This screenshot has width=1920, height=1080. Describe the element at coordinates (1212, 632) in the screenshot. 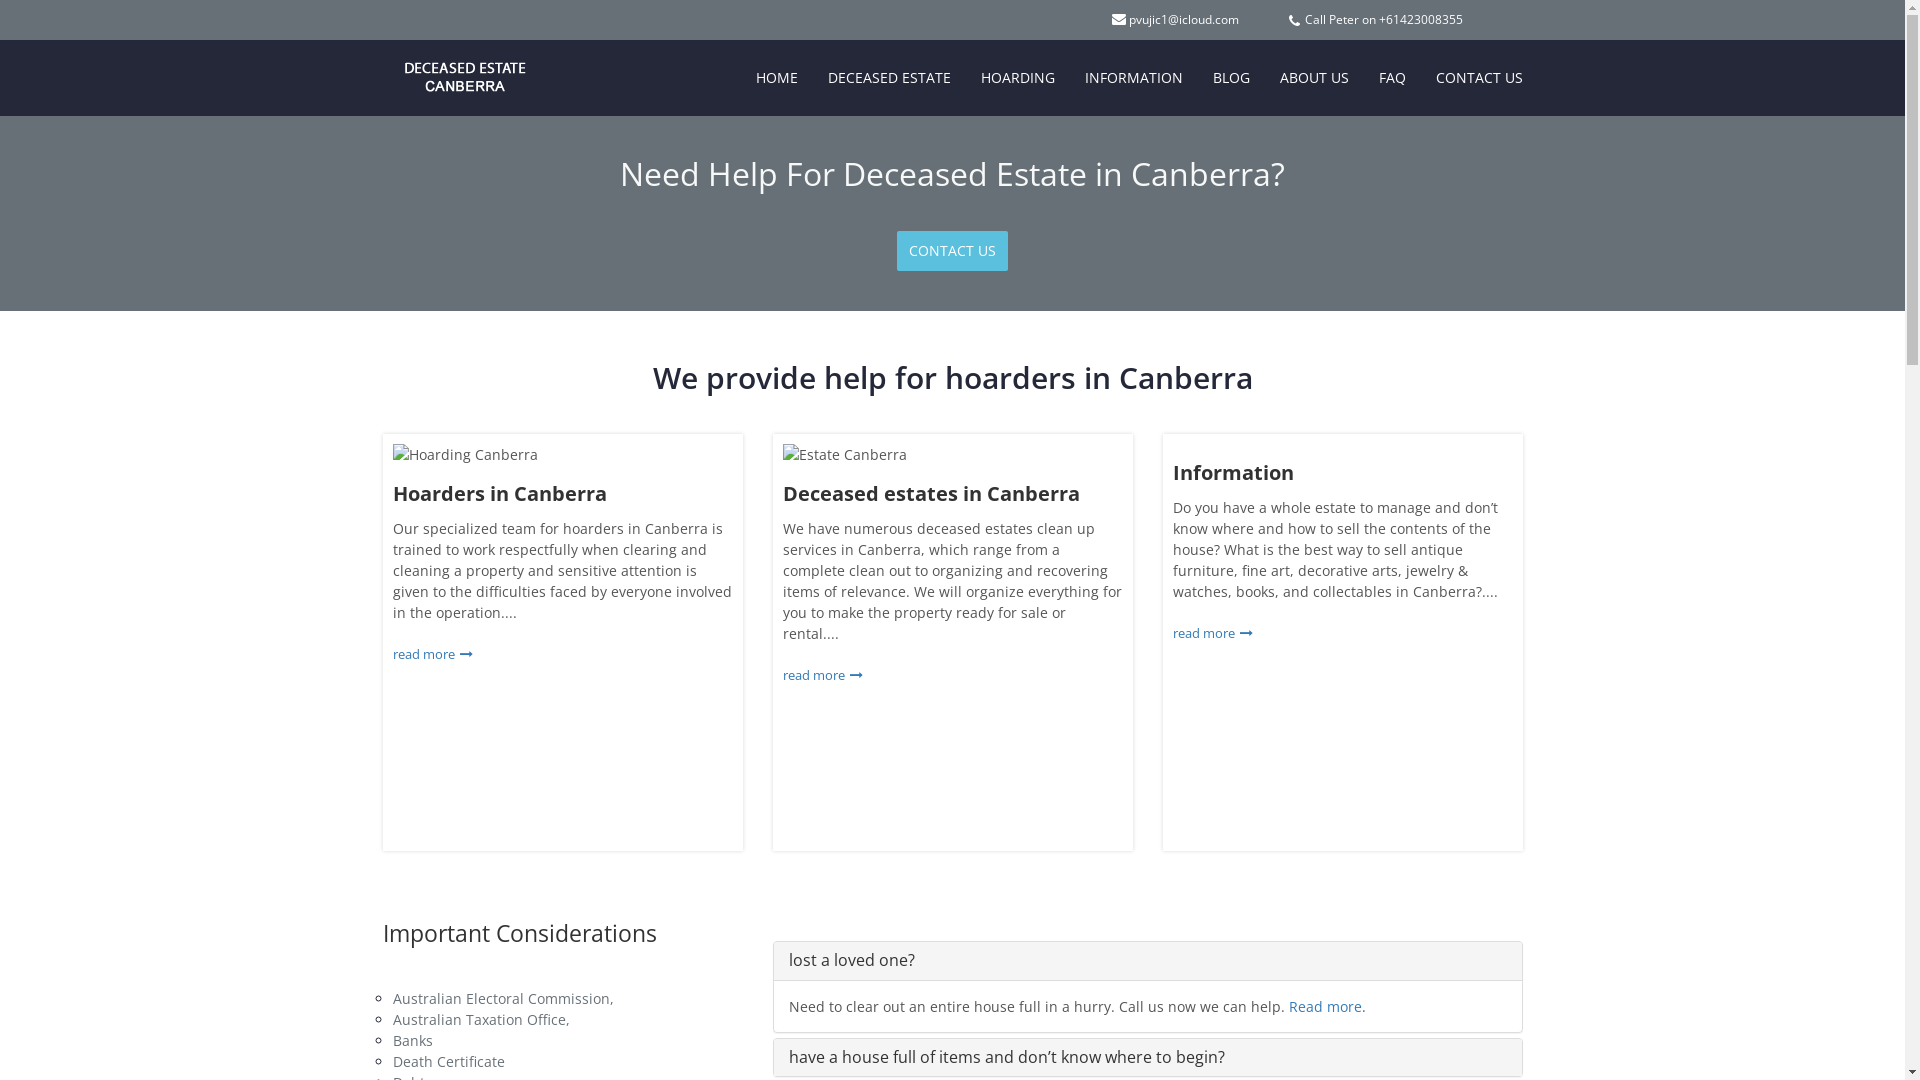

I see `read more` at that location.